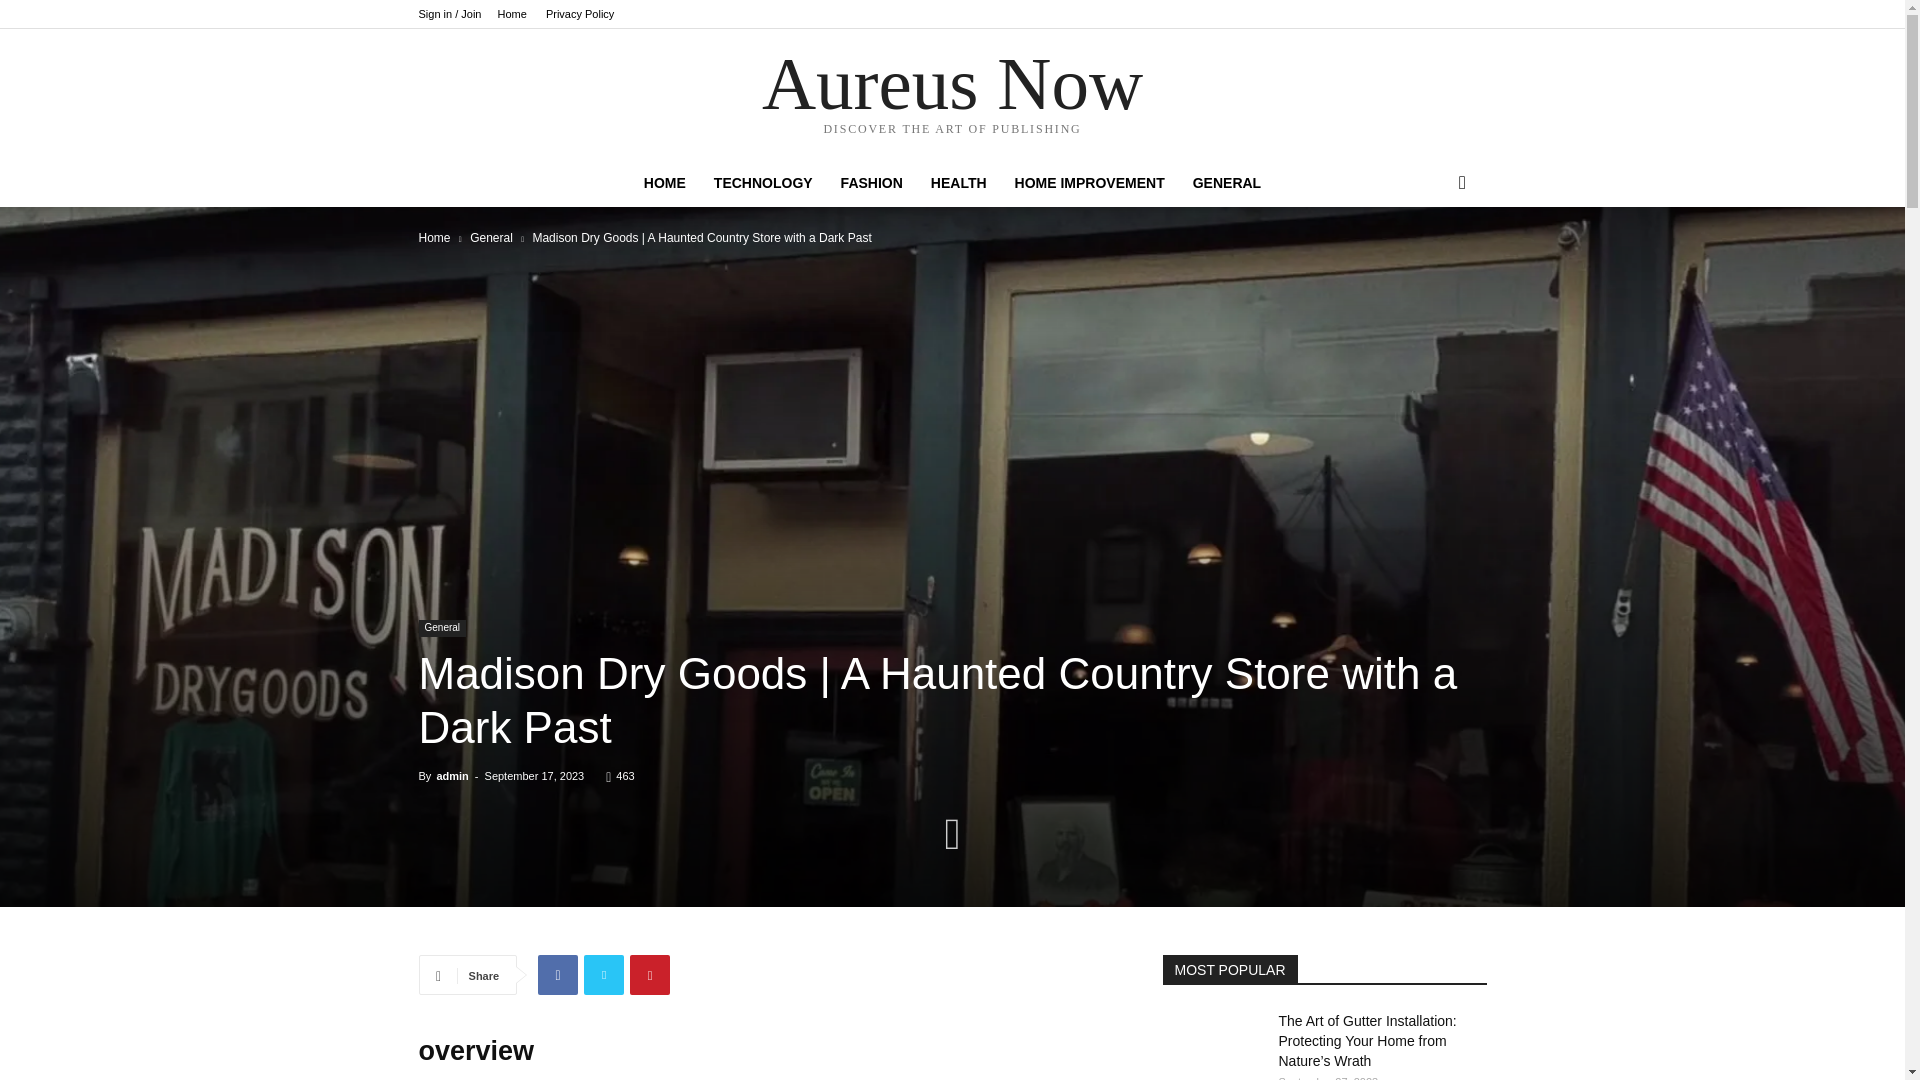 This screenshot has width=1920, height=1080. What do you see at coordinates (764, 182) in the screenshot?
I see `TECHNOLOGY` at bounding box center [764, 182].